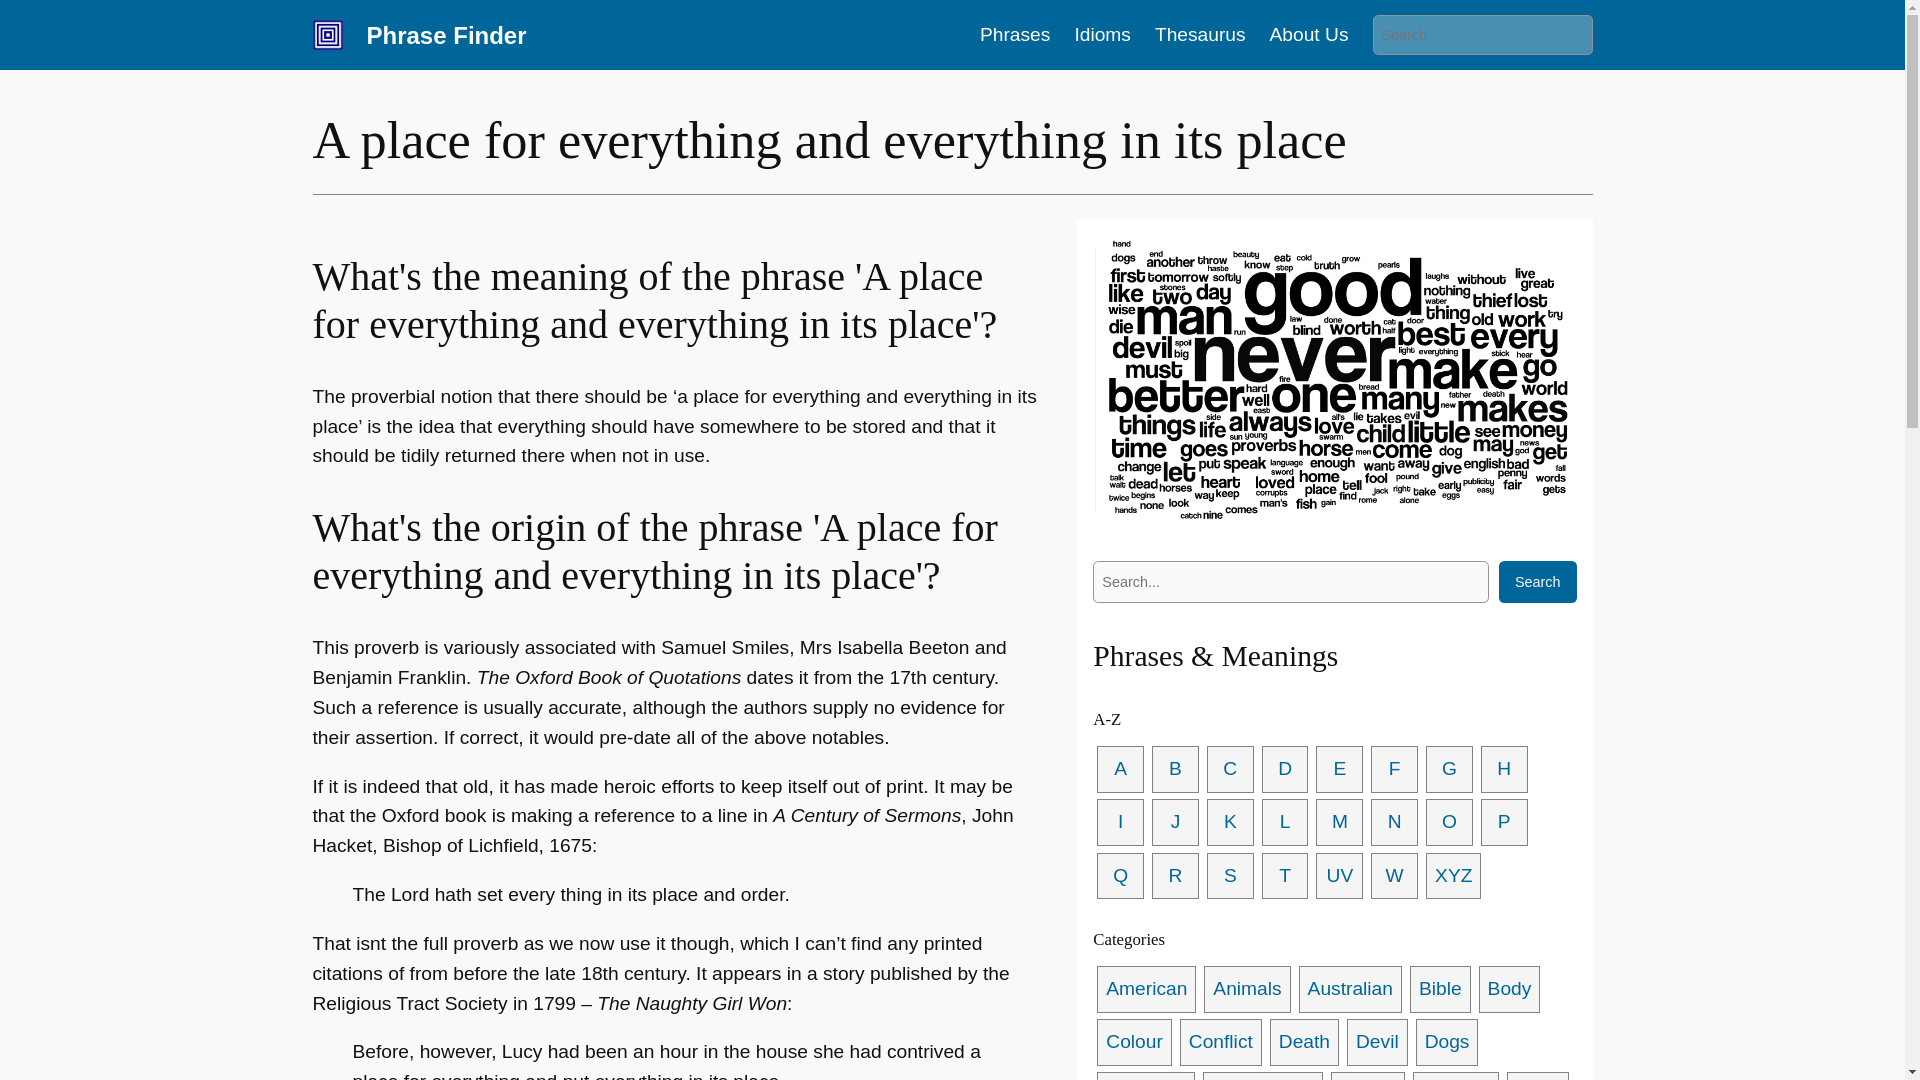 The image size is (1920, 1080). I want to click on H, so click(1504, 769).